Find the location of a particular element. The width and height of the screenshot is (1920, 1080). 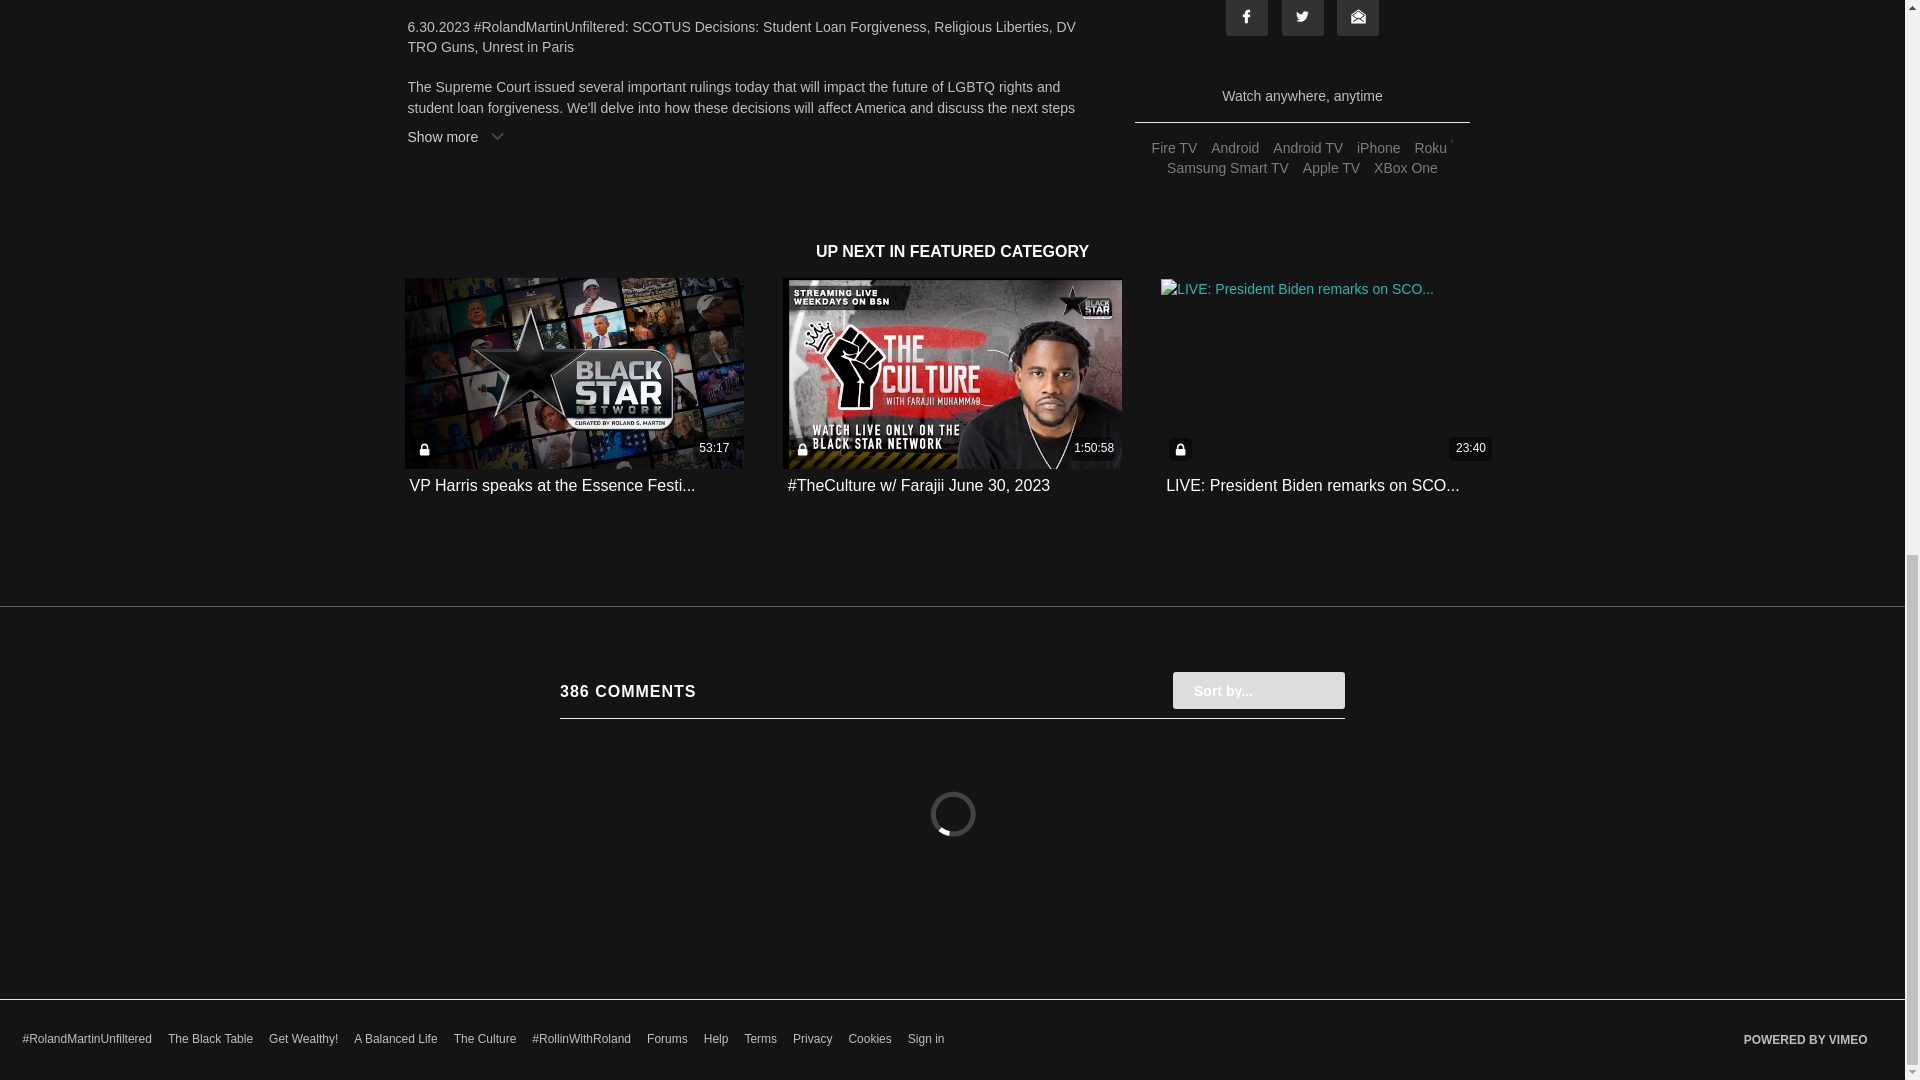

Samsung Smart TV is located at coordinates (1228, 168).